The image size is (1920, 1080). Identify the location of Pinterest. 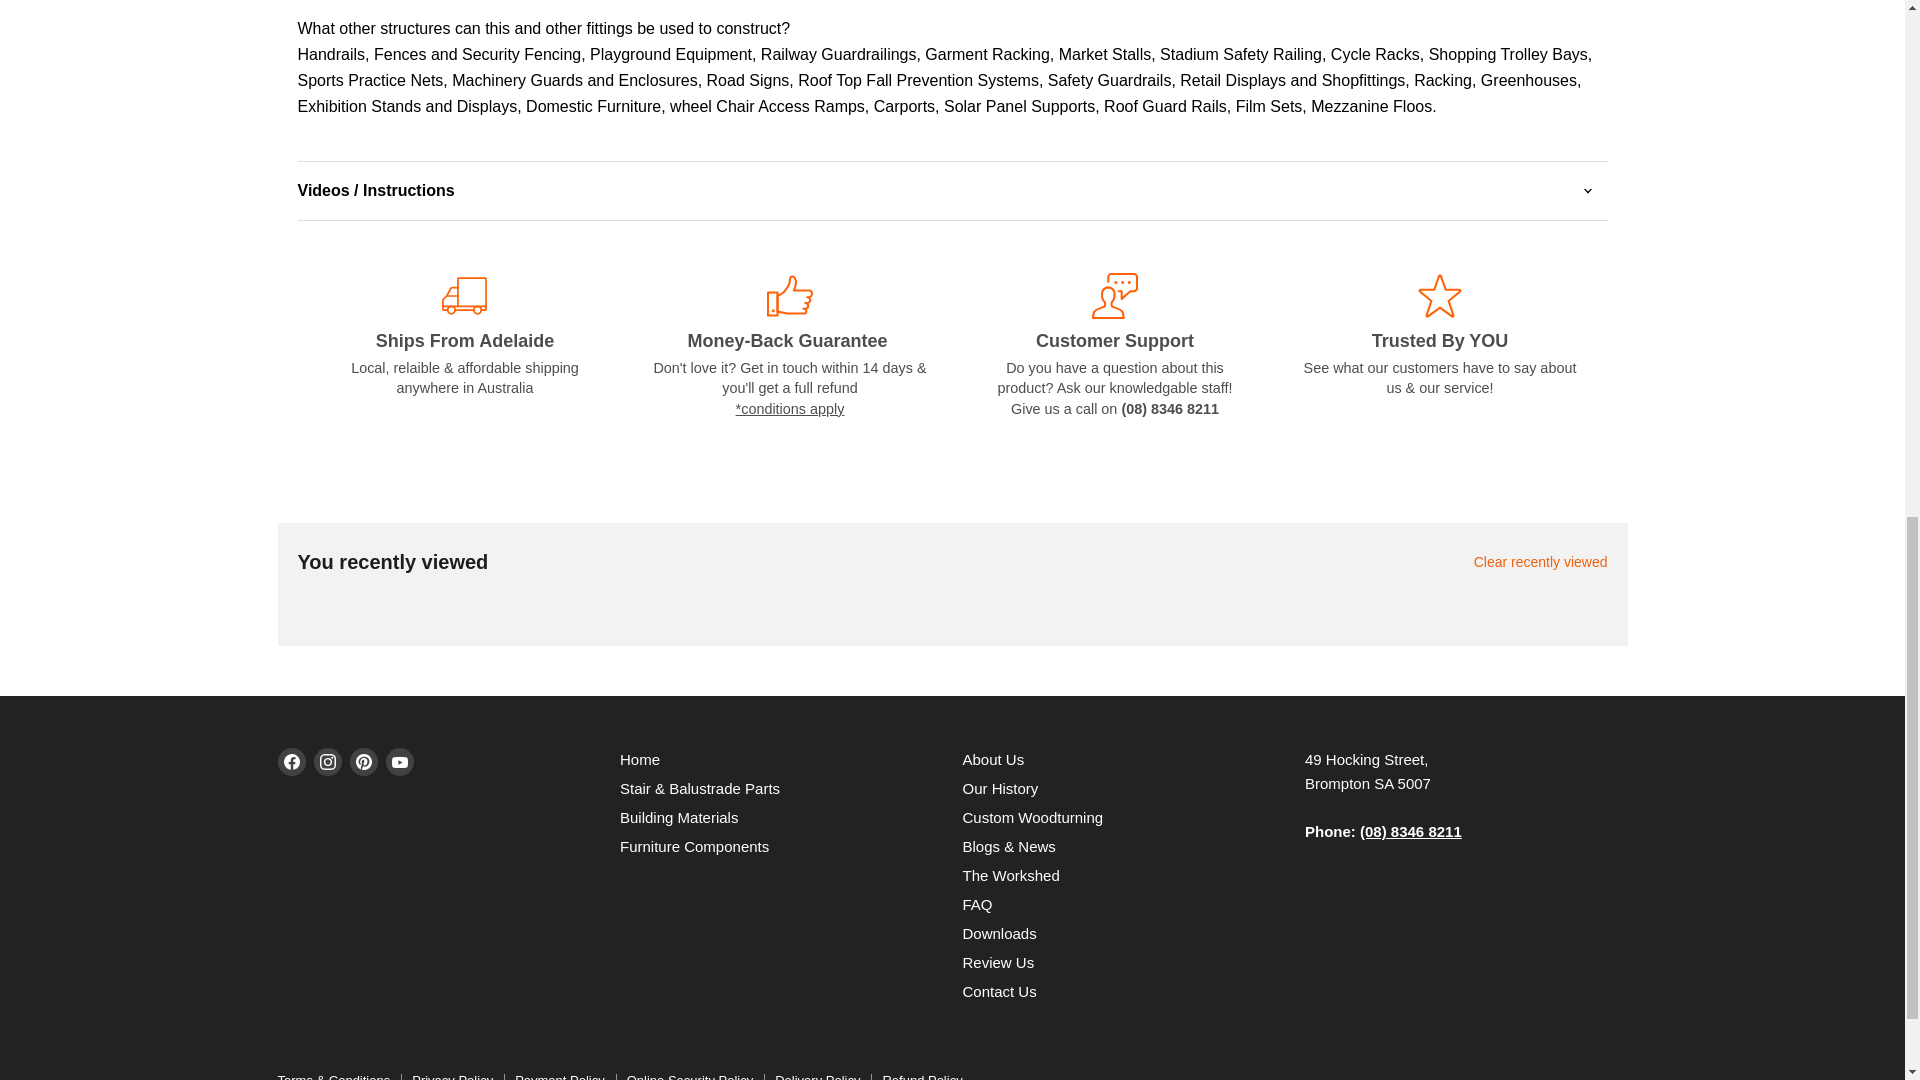
(364, 762).